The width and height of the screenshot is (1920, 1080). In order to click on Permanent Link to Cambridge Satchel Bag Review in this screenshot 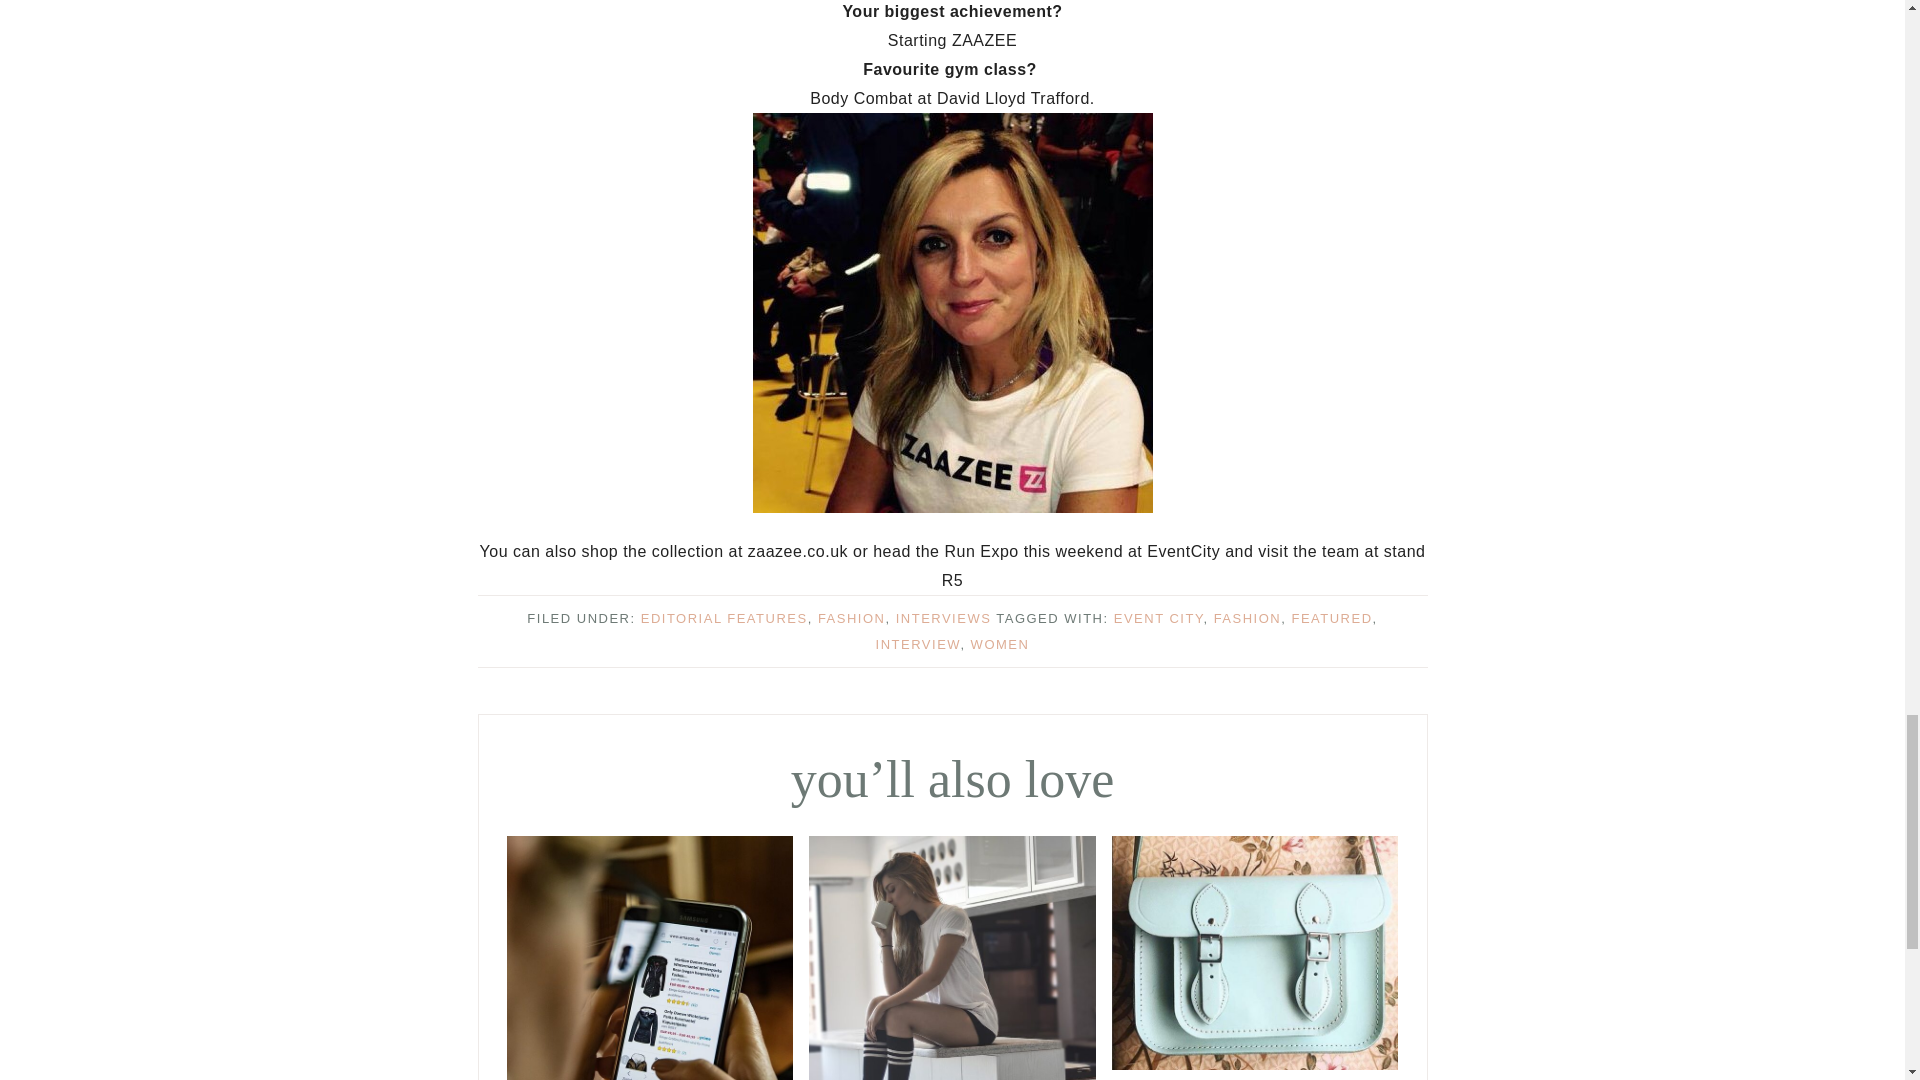, I will do `click(1255, 1064)`.